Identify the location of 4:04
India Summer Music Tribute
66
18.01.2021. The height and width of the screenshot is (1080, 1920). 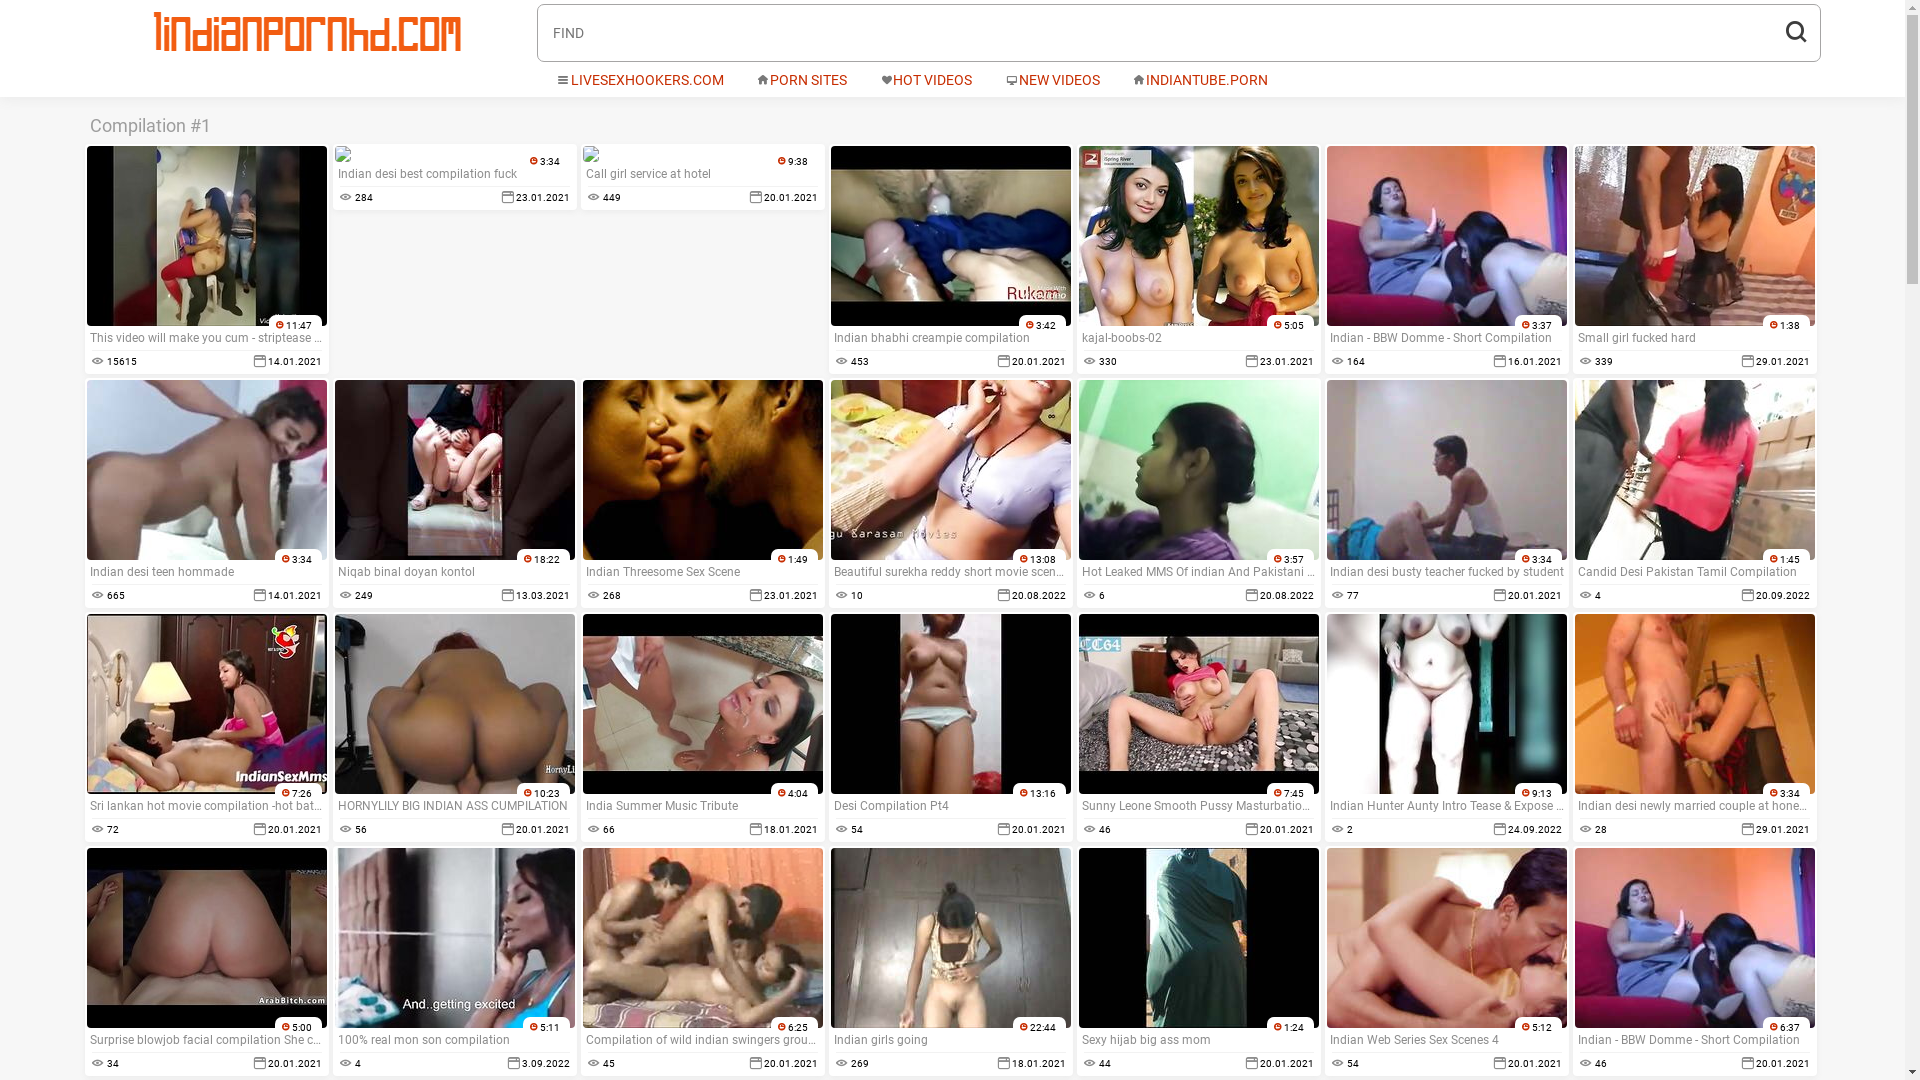
(702, 727).